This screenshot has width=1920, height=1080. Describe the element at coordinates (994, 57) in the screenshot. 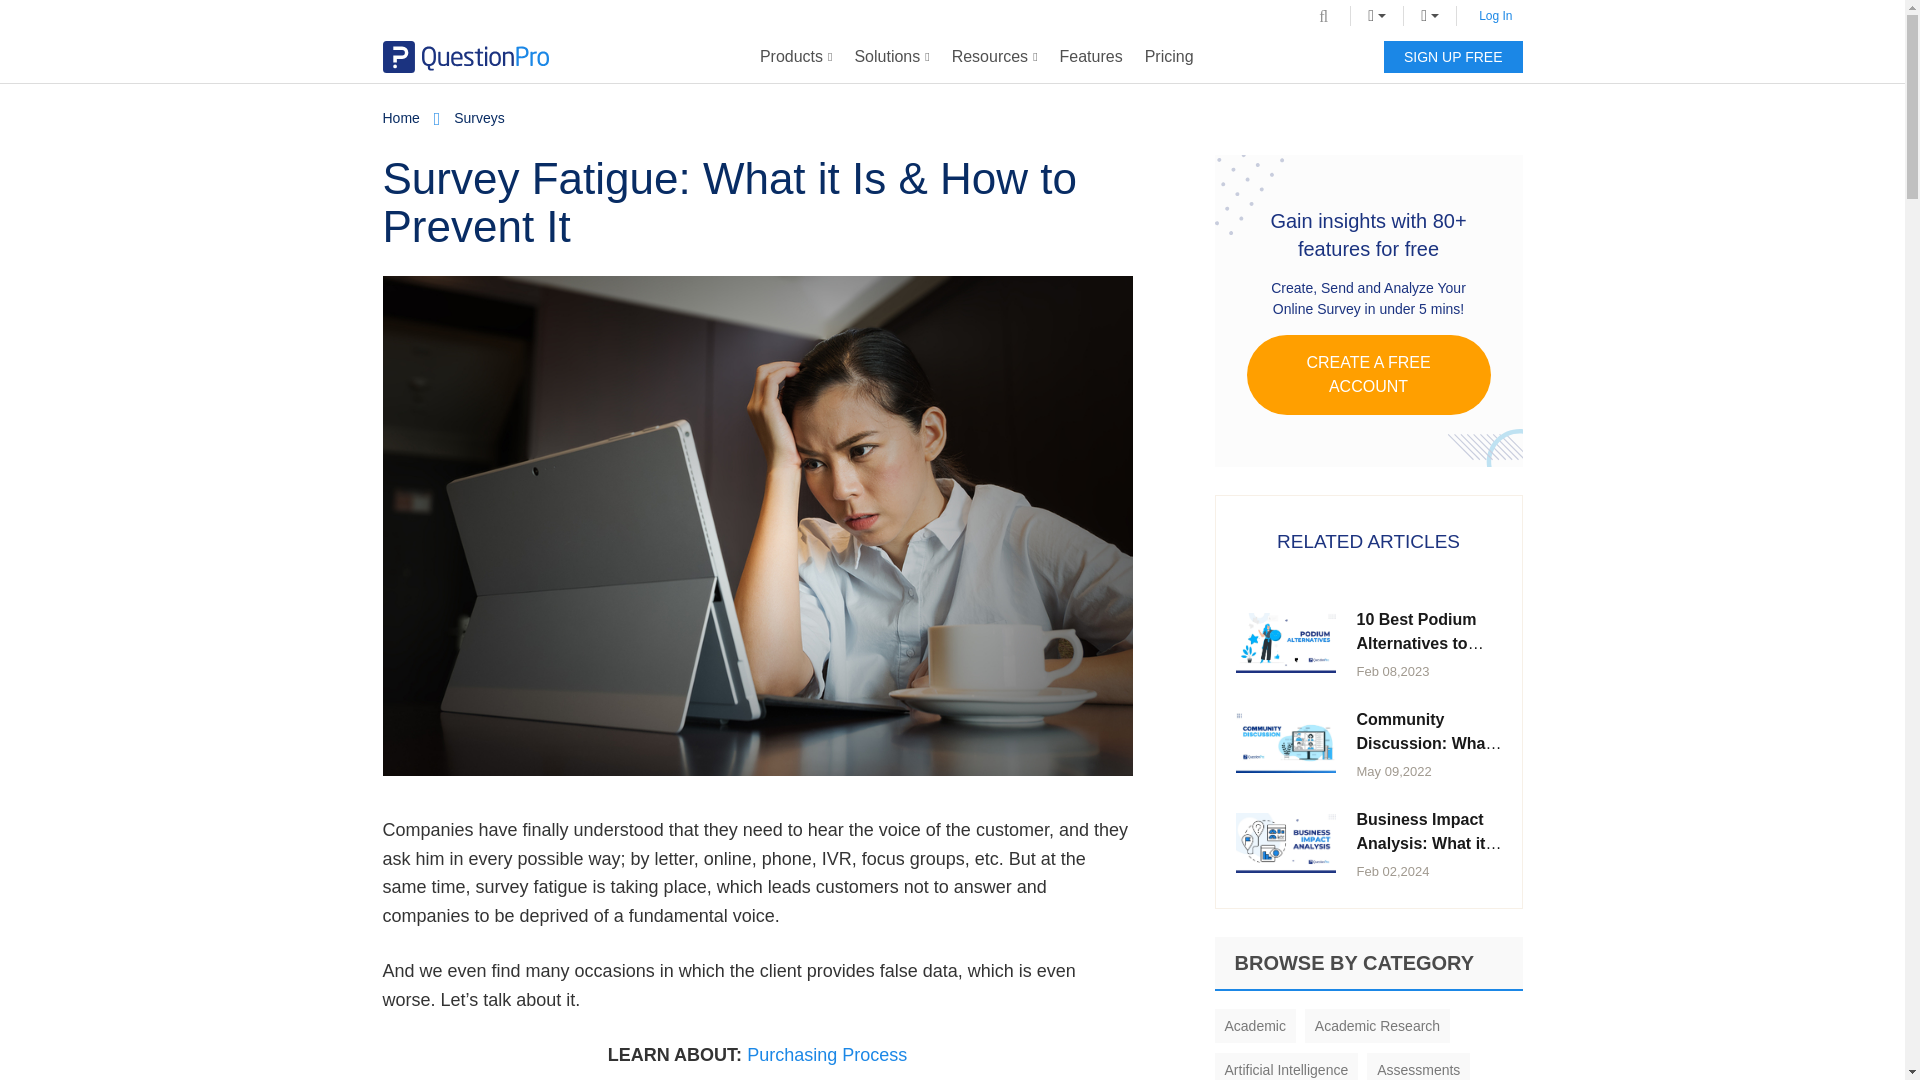

I see `Resources` at that location.